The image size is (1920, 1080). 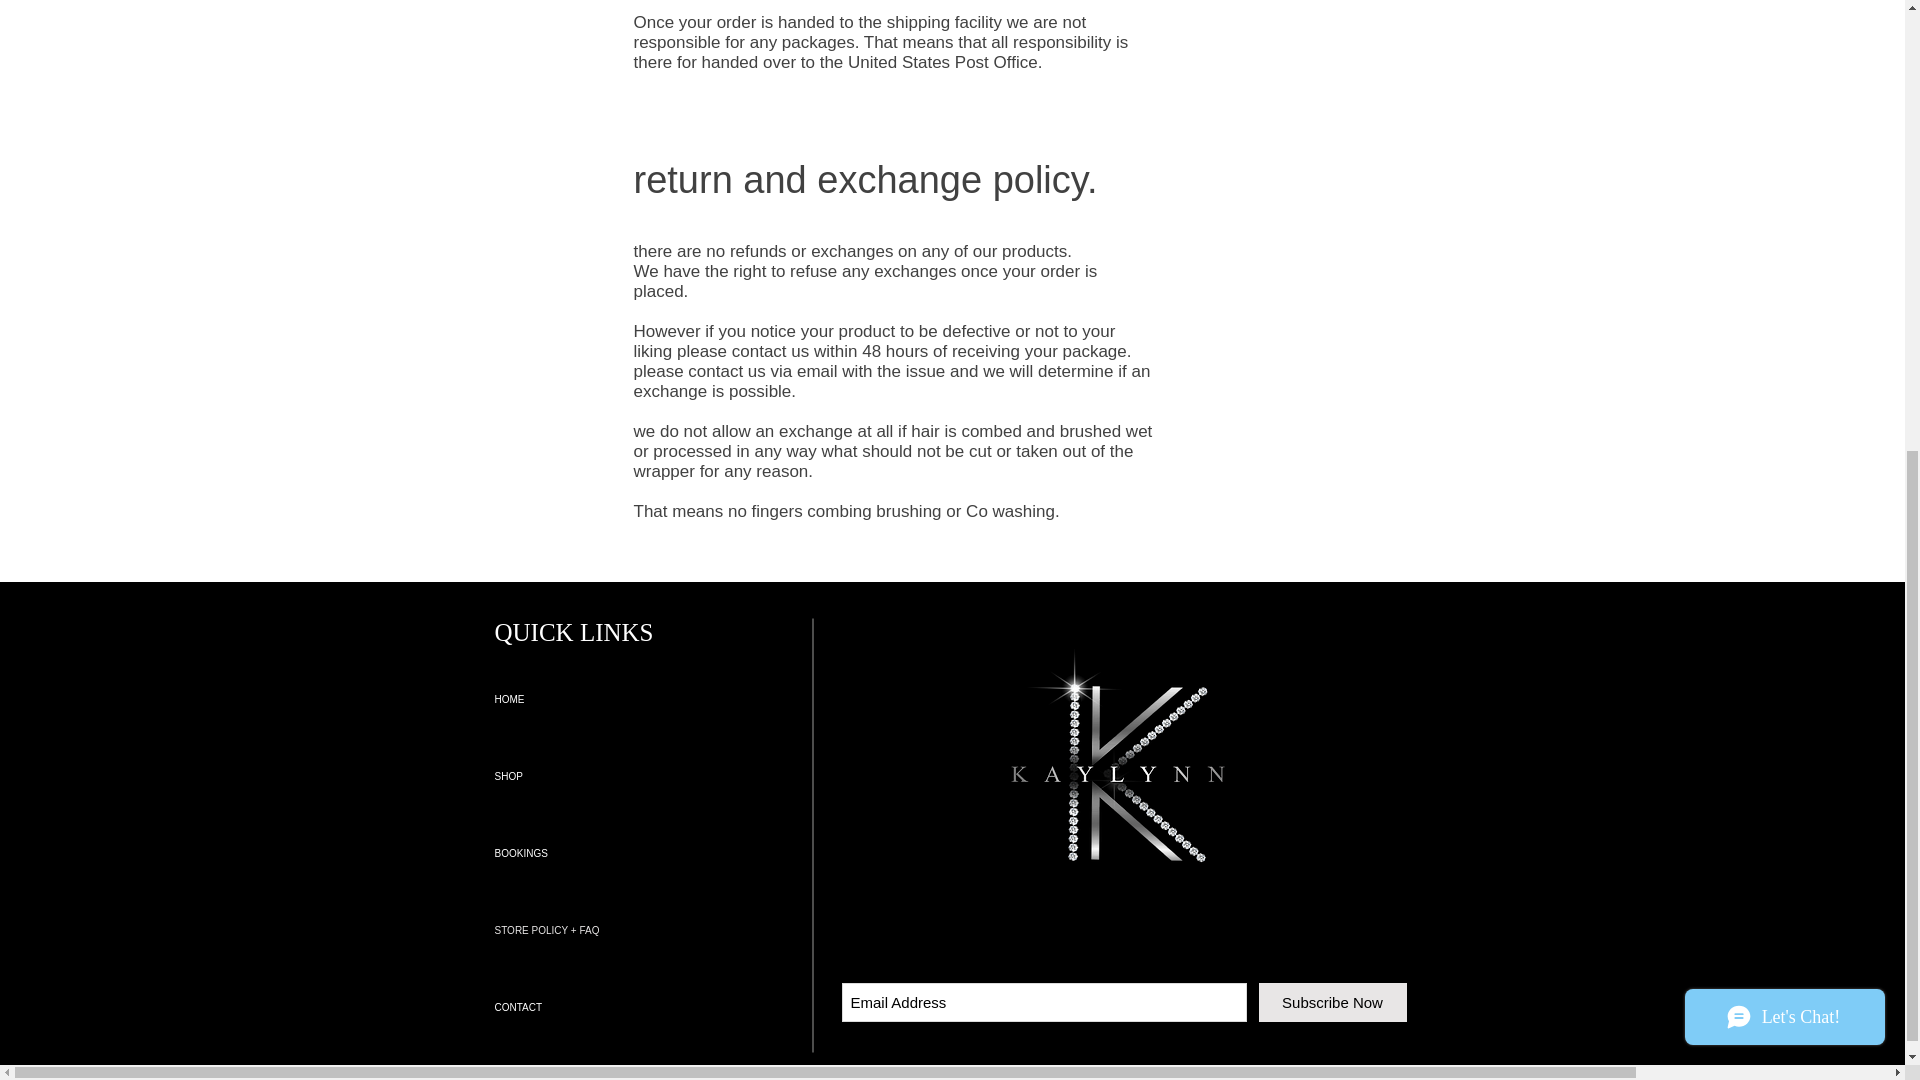 What do you see at coordinates (1331, 1002) in the screenshot?
I see `Subscribe Now` at bounding box center [1331, 1002].